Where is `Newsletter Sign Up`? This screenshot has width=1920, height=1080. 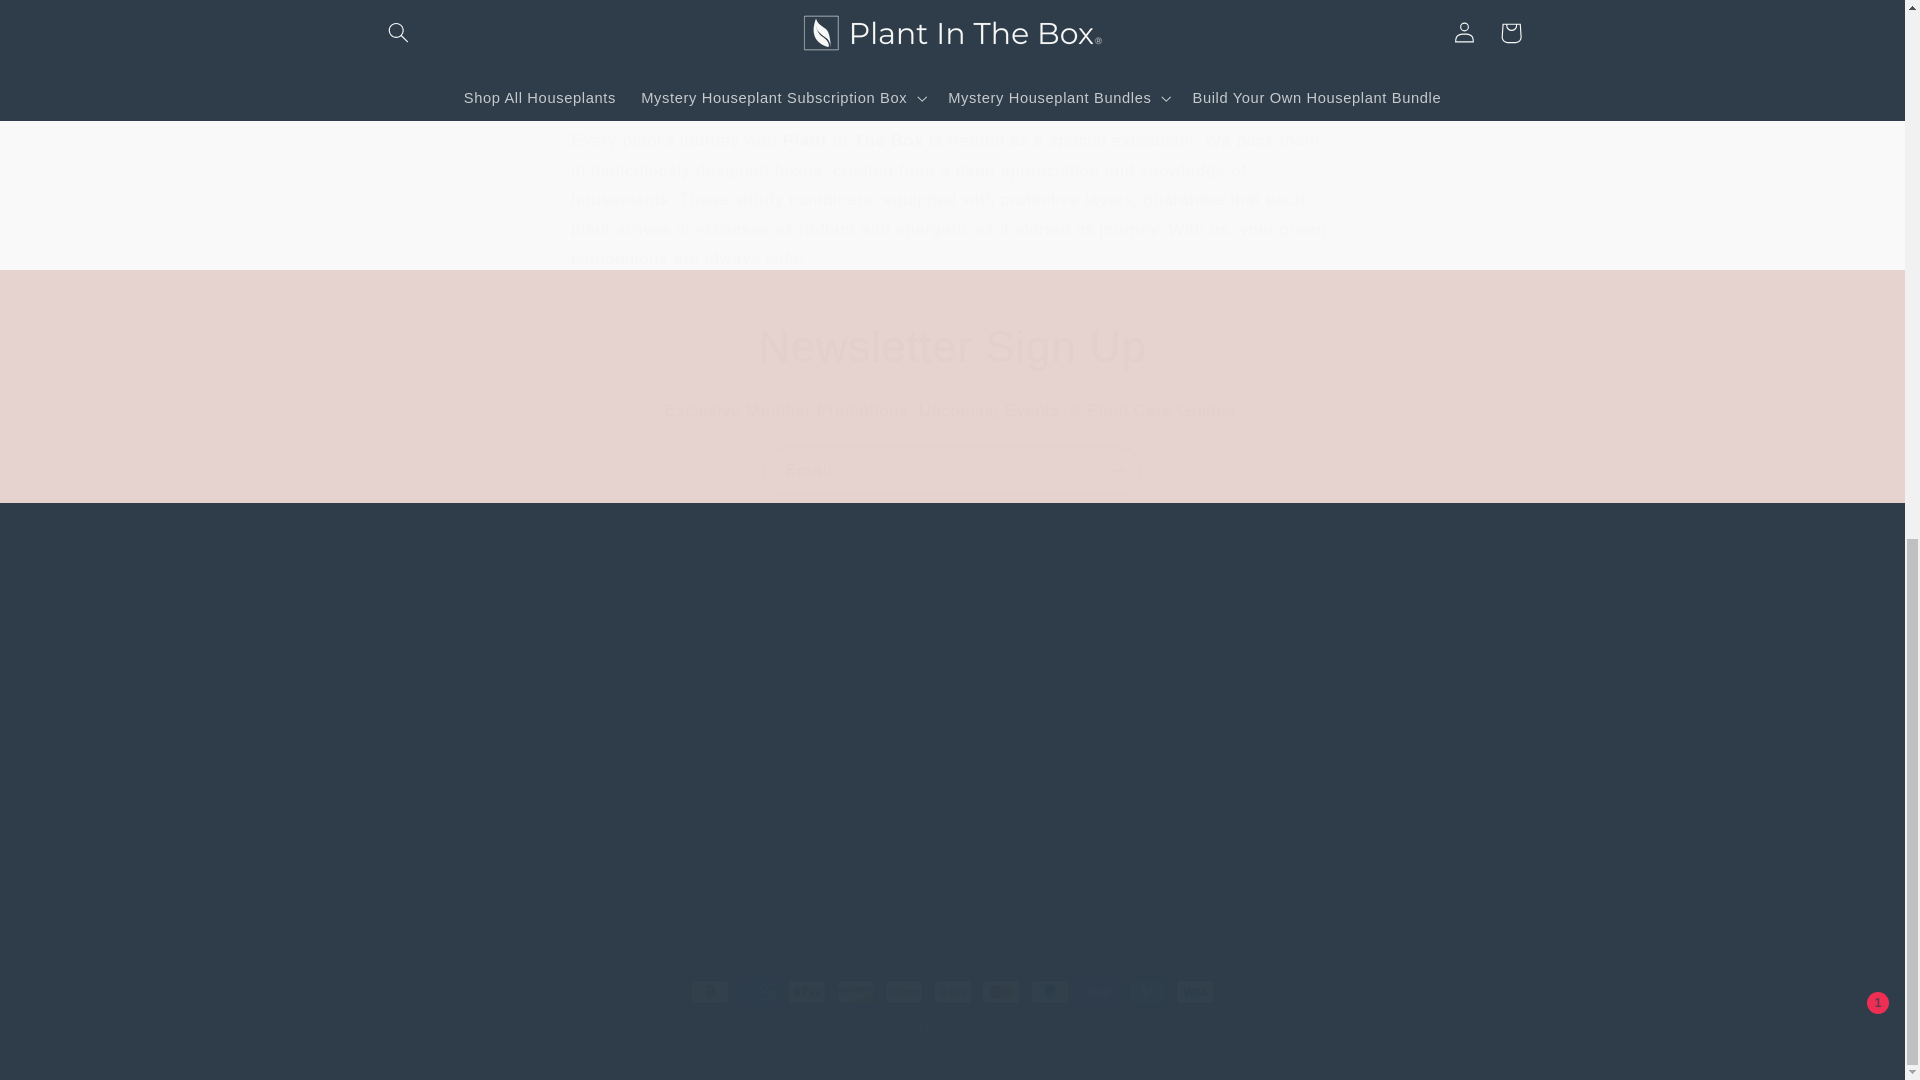 Newsletter Sign Up is located at coordinates (952, 346).